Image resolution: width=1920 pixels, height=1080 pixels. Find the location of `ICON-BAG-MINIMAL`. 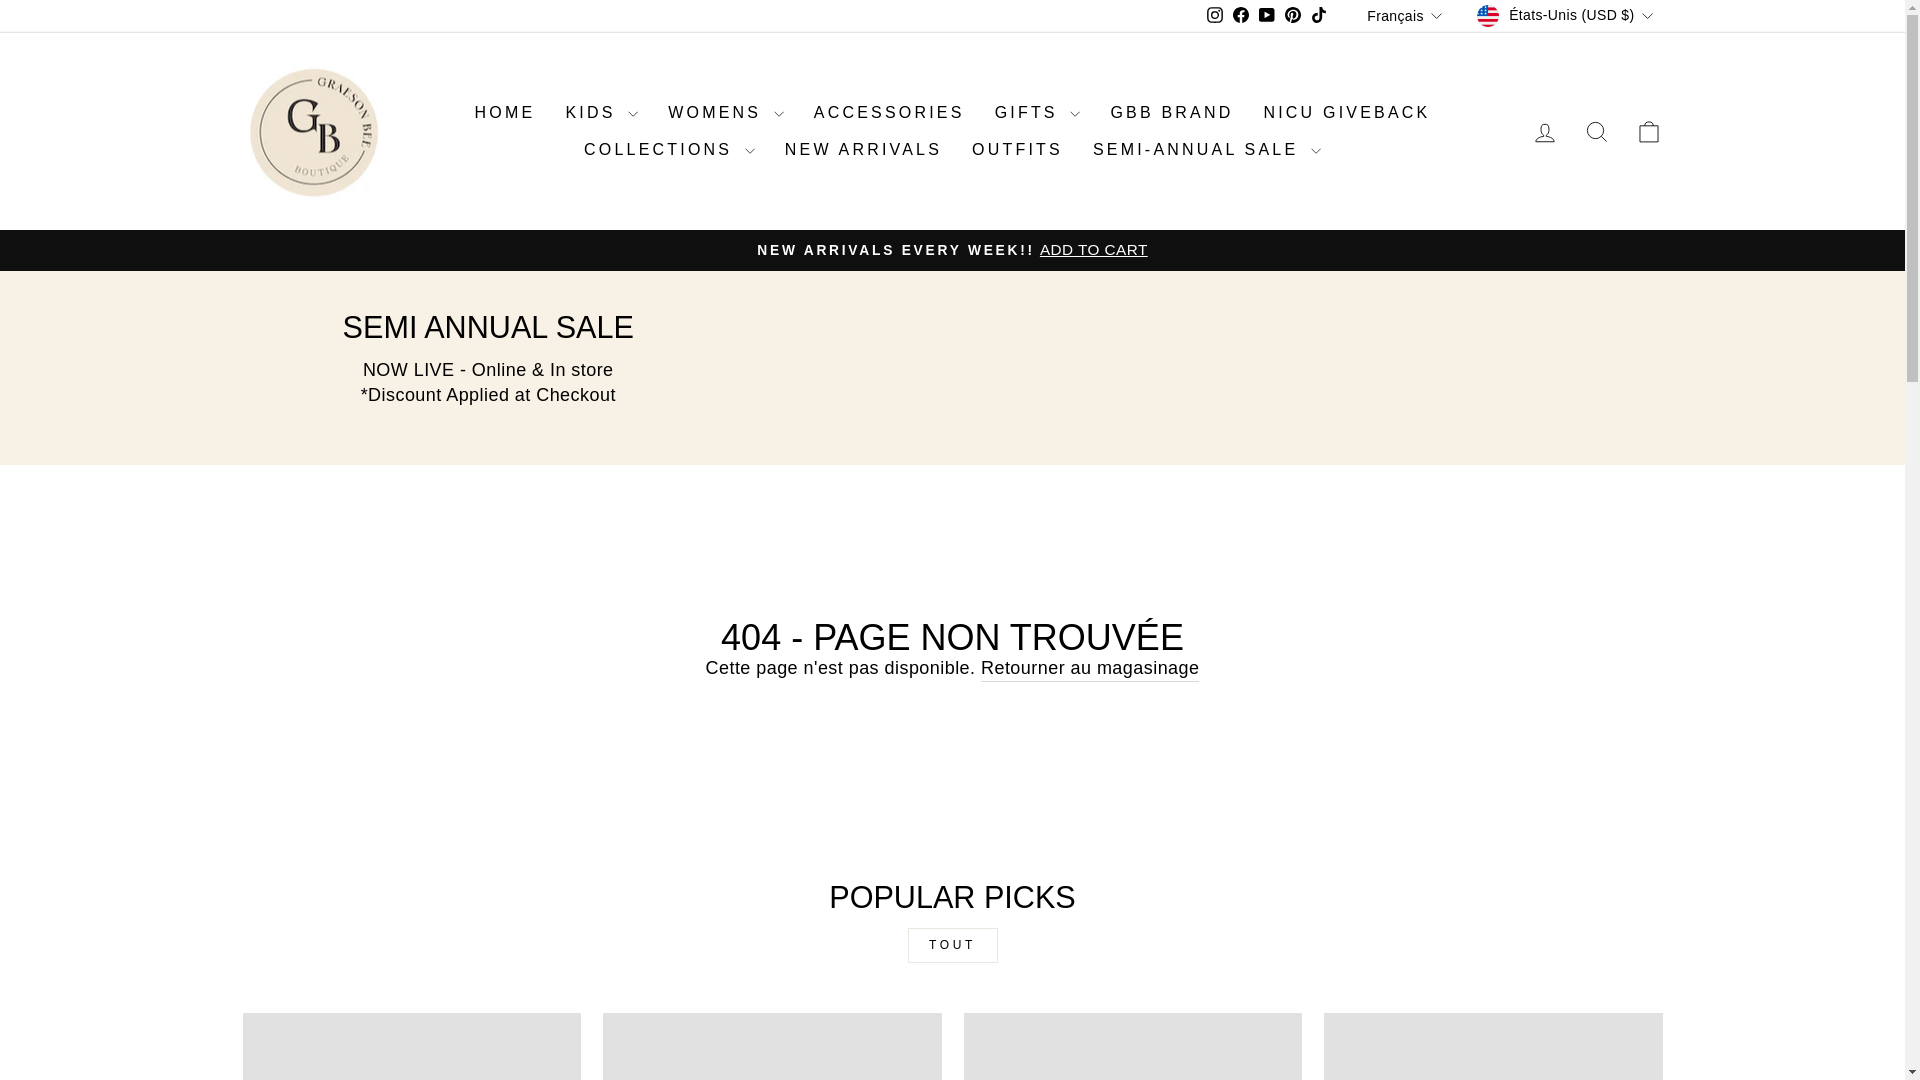

ICON-BAG-MINIMAL is located at coordinates (1648, 131).